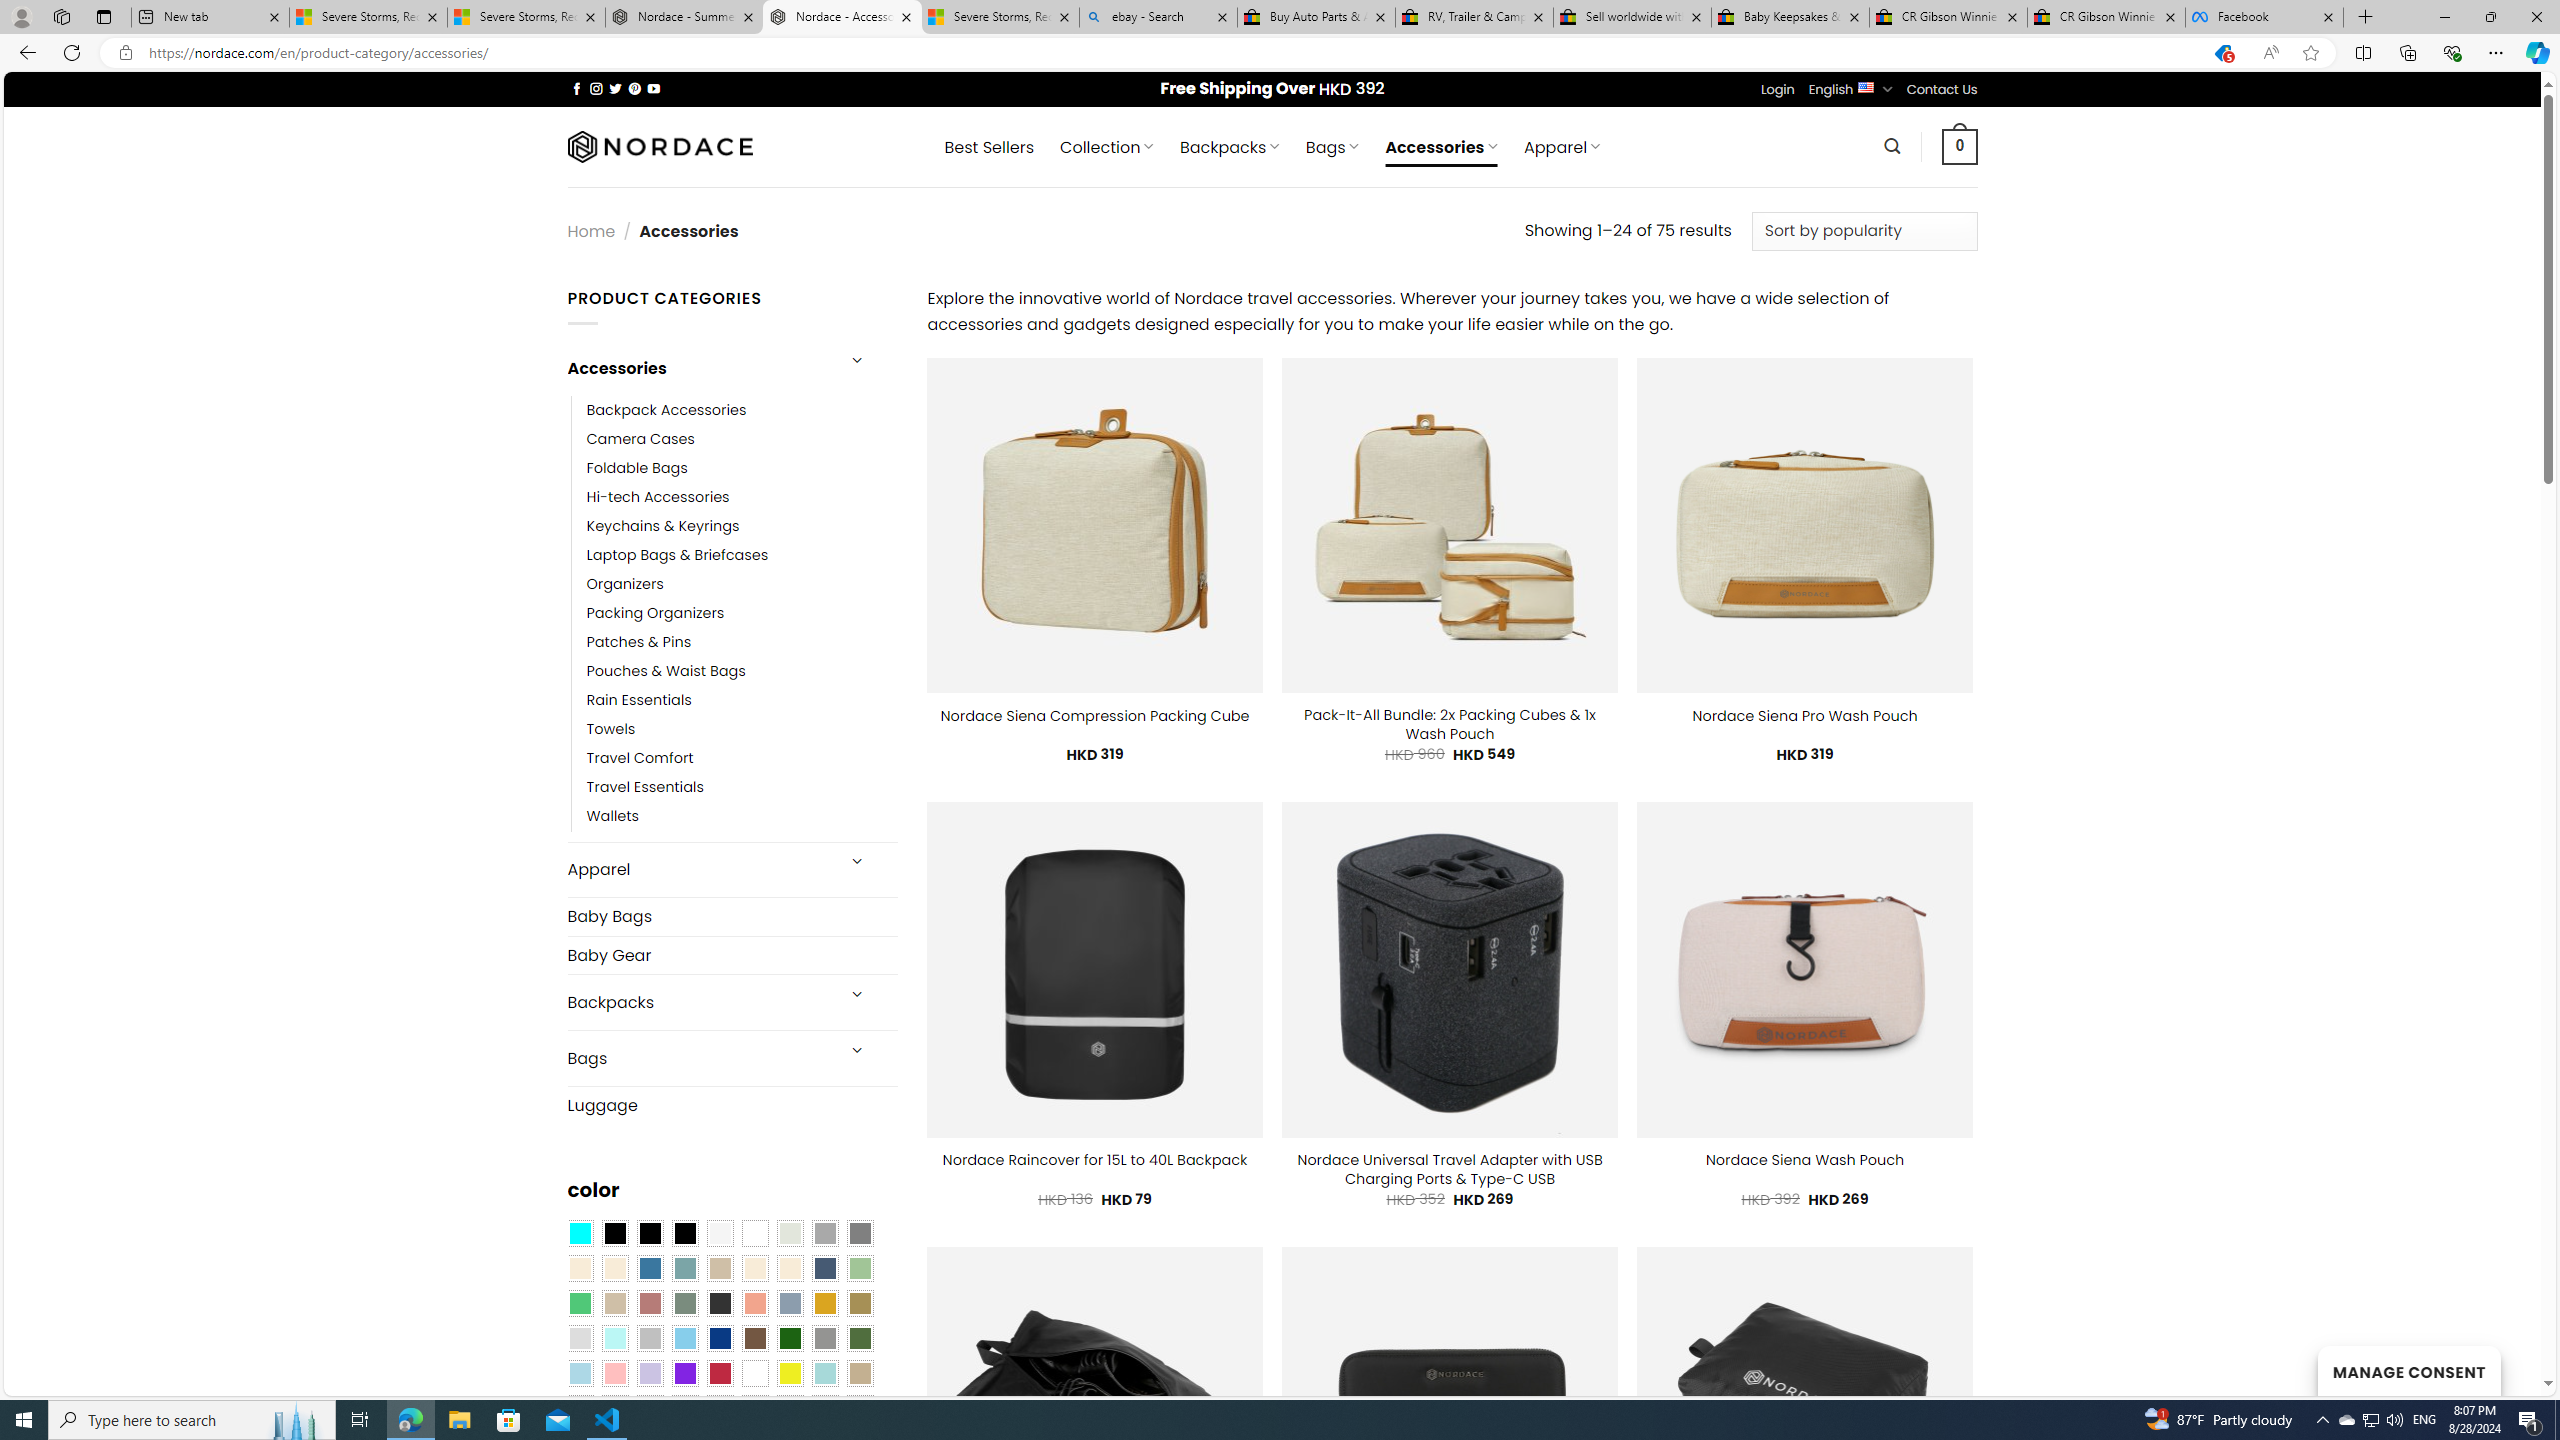 Image resolution: width=2560 pixels, height=1440 pixels. Describe the element at coordinates (860, 1304) in the screenshot. I see `Kelp` at that location.